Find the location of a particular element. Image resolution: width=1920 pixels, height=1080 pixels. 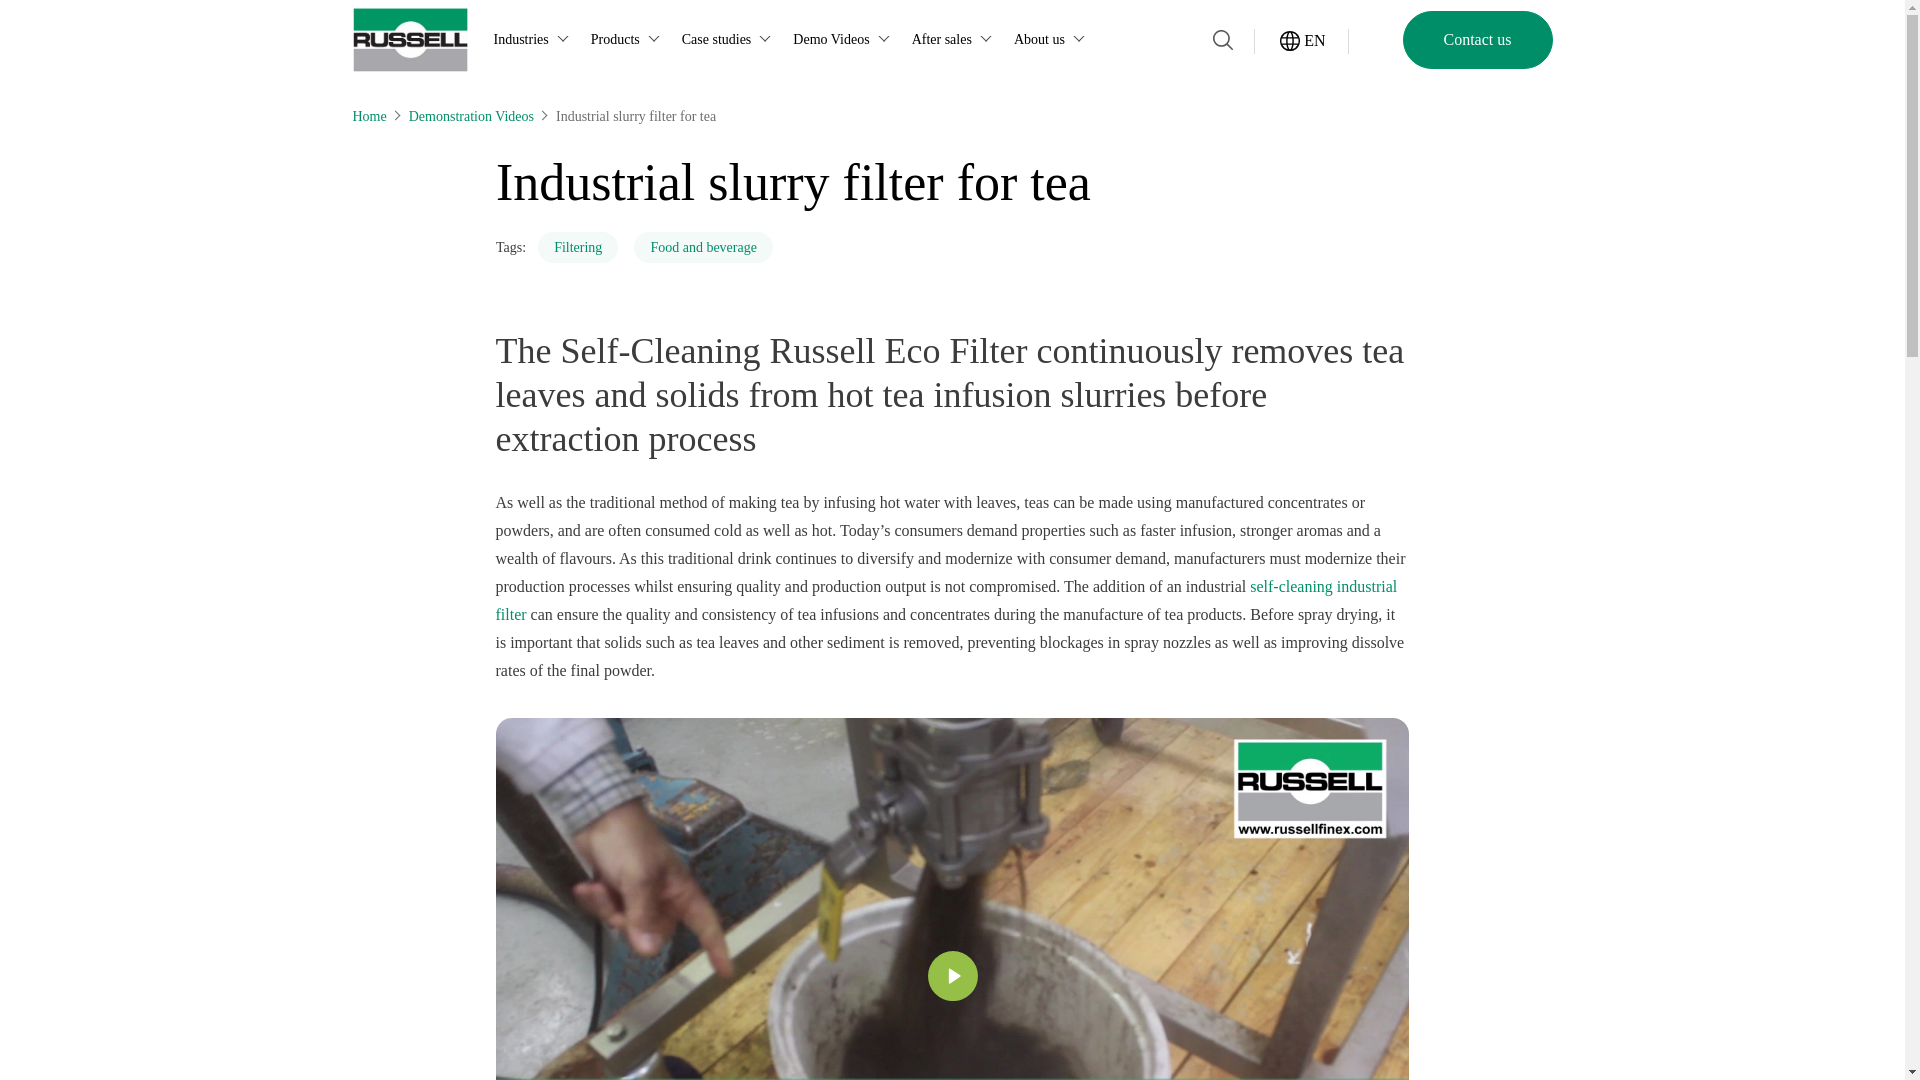

Russell Finex is located at coordinates (408, 39).